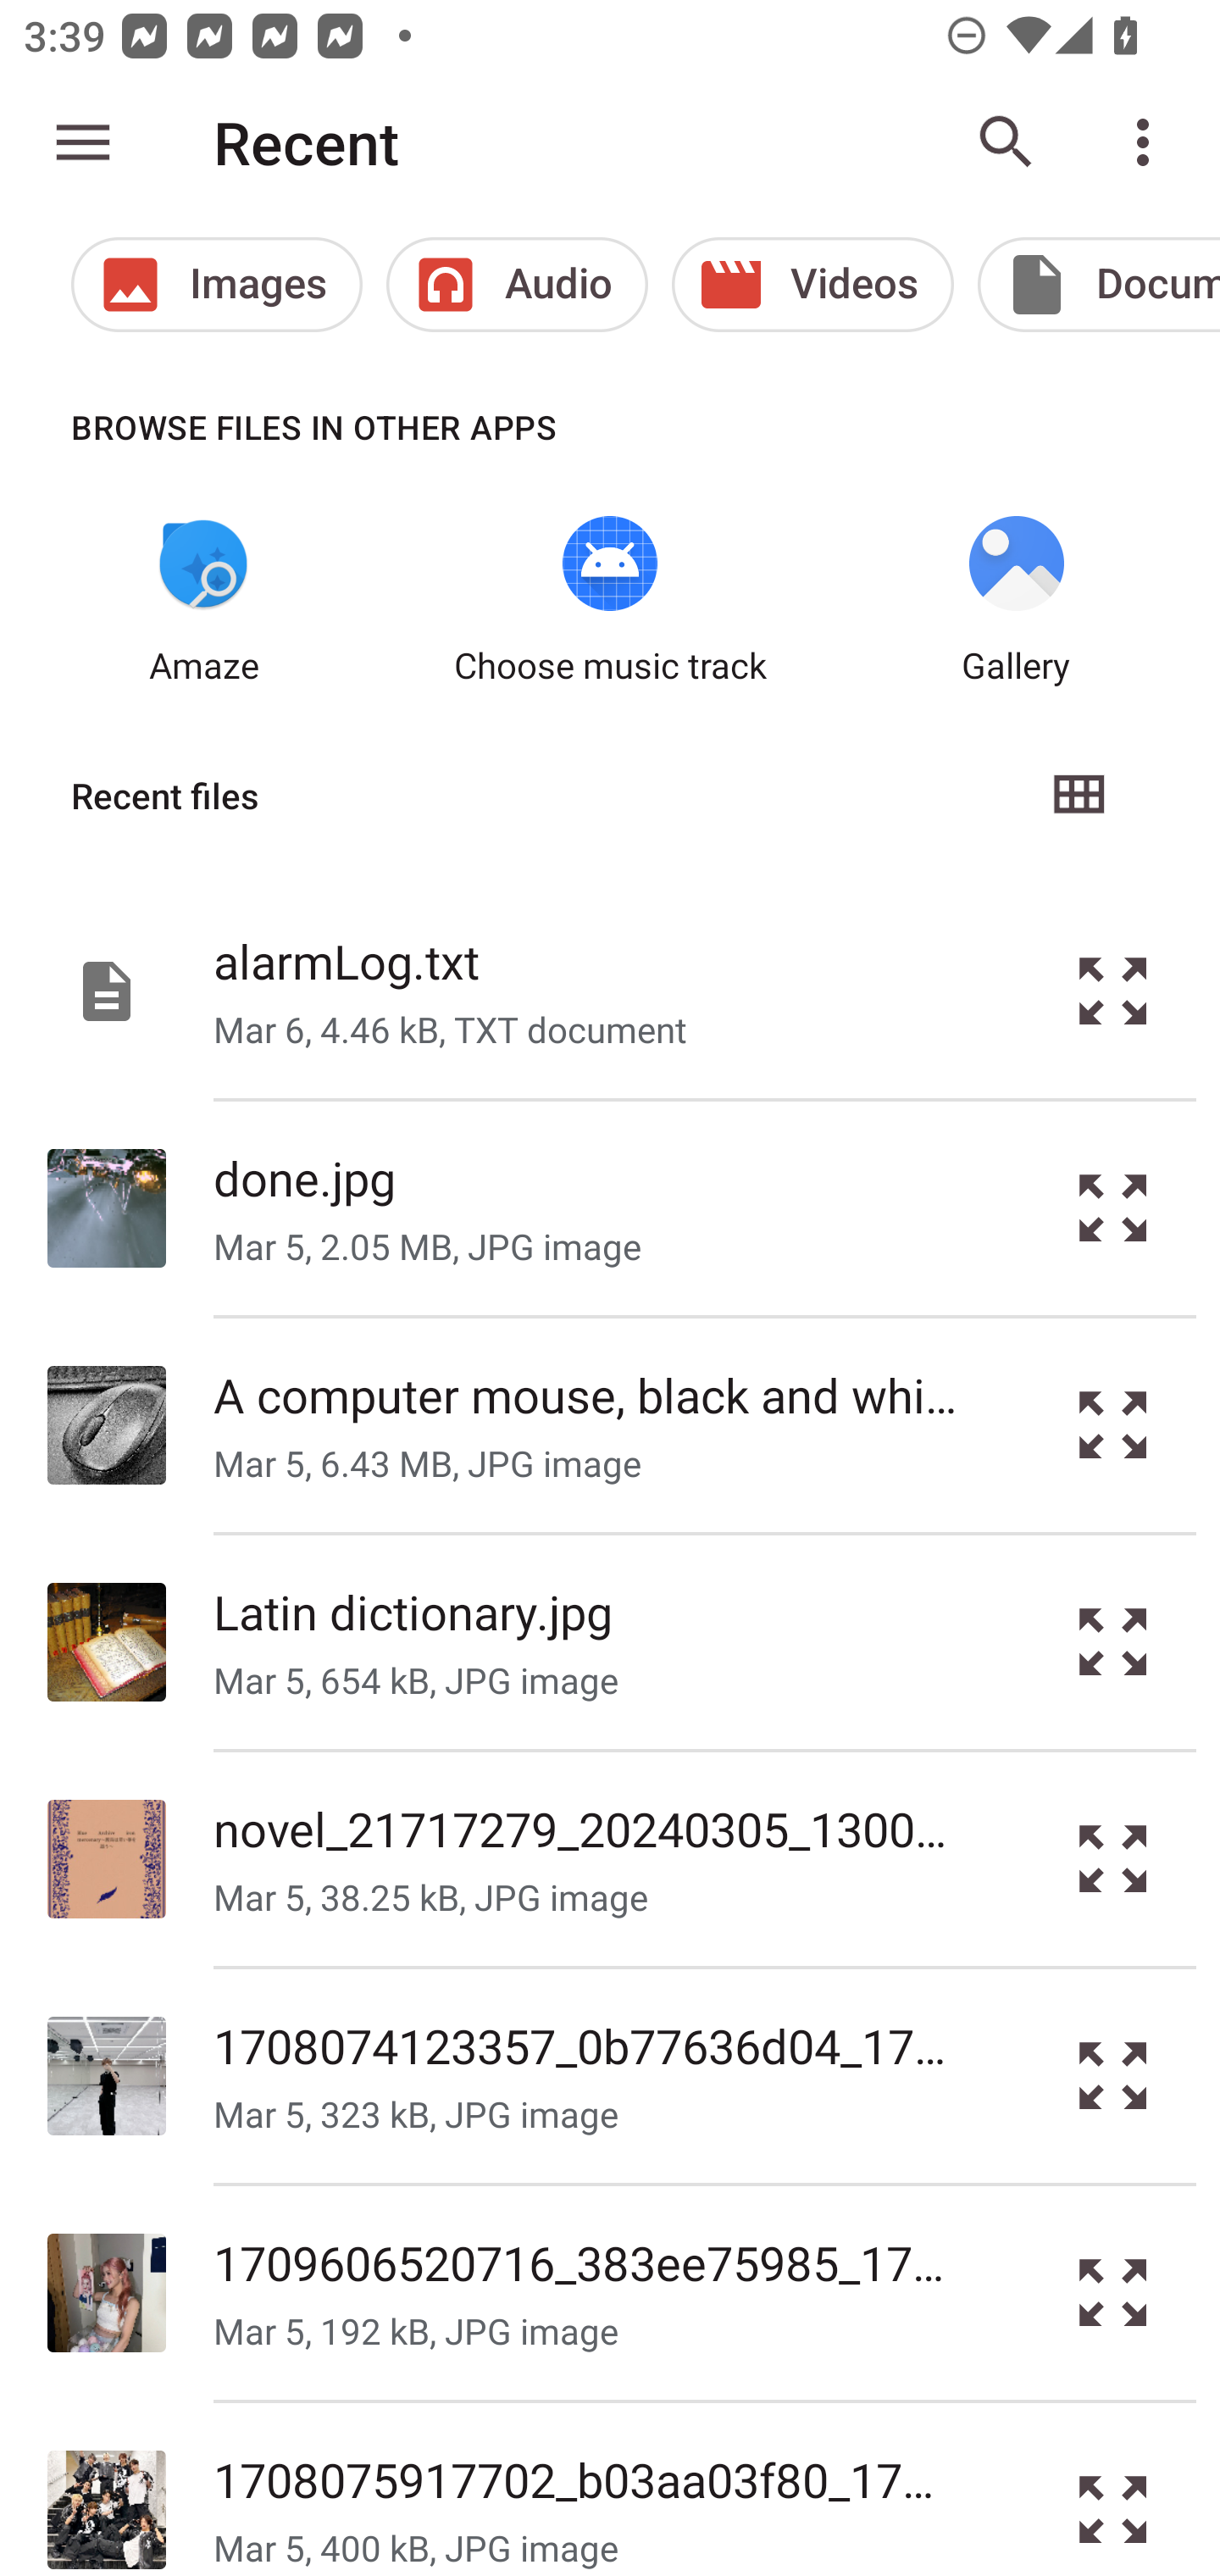 This screenshot has height=2576, width=1220. I want to click on Gallery, so click(1017, 601).